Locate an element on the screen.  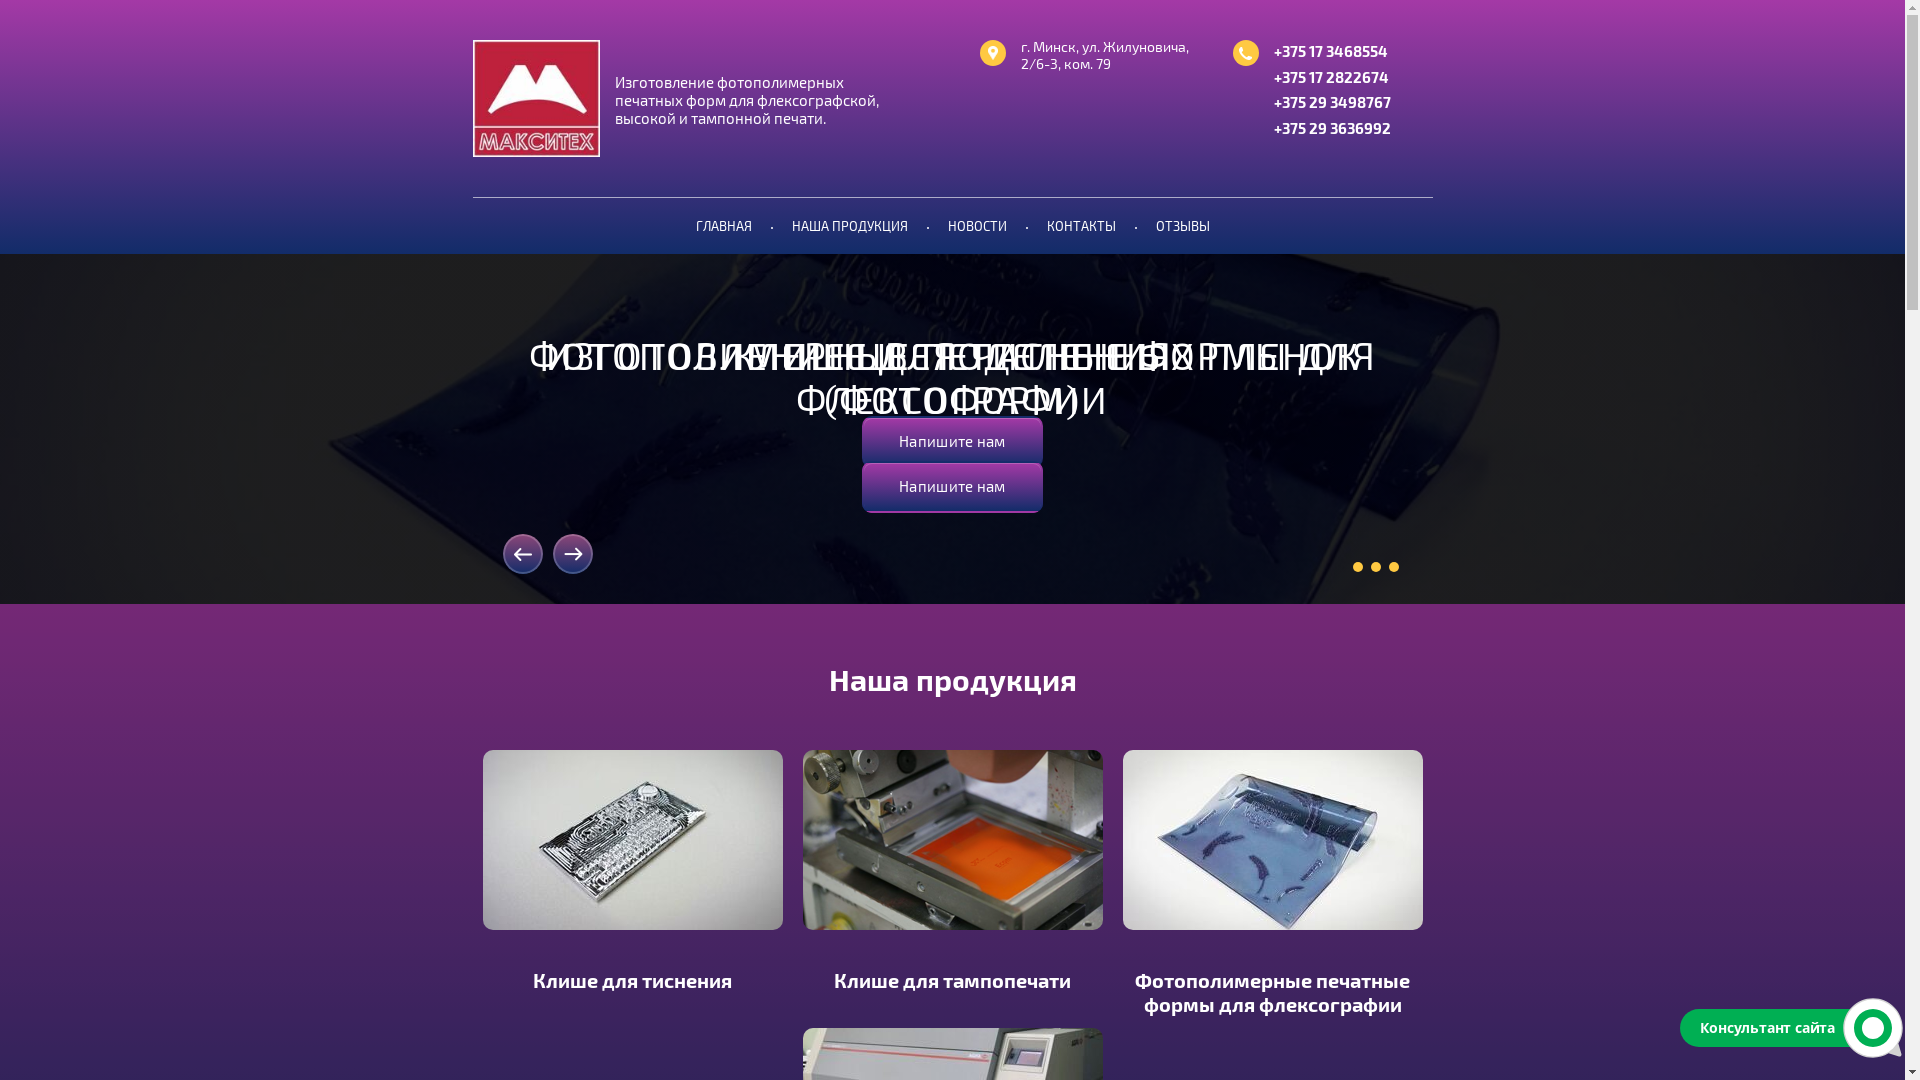
+375 17 3468554 is located at coordinates (1331, 52).